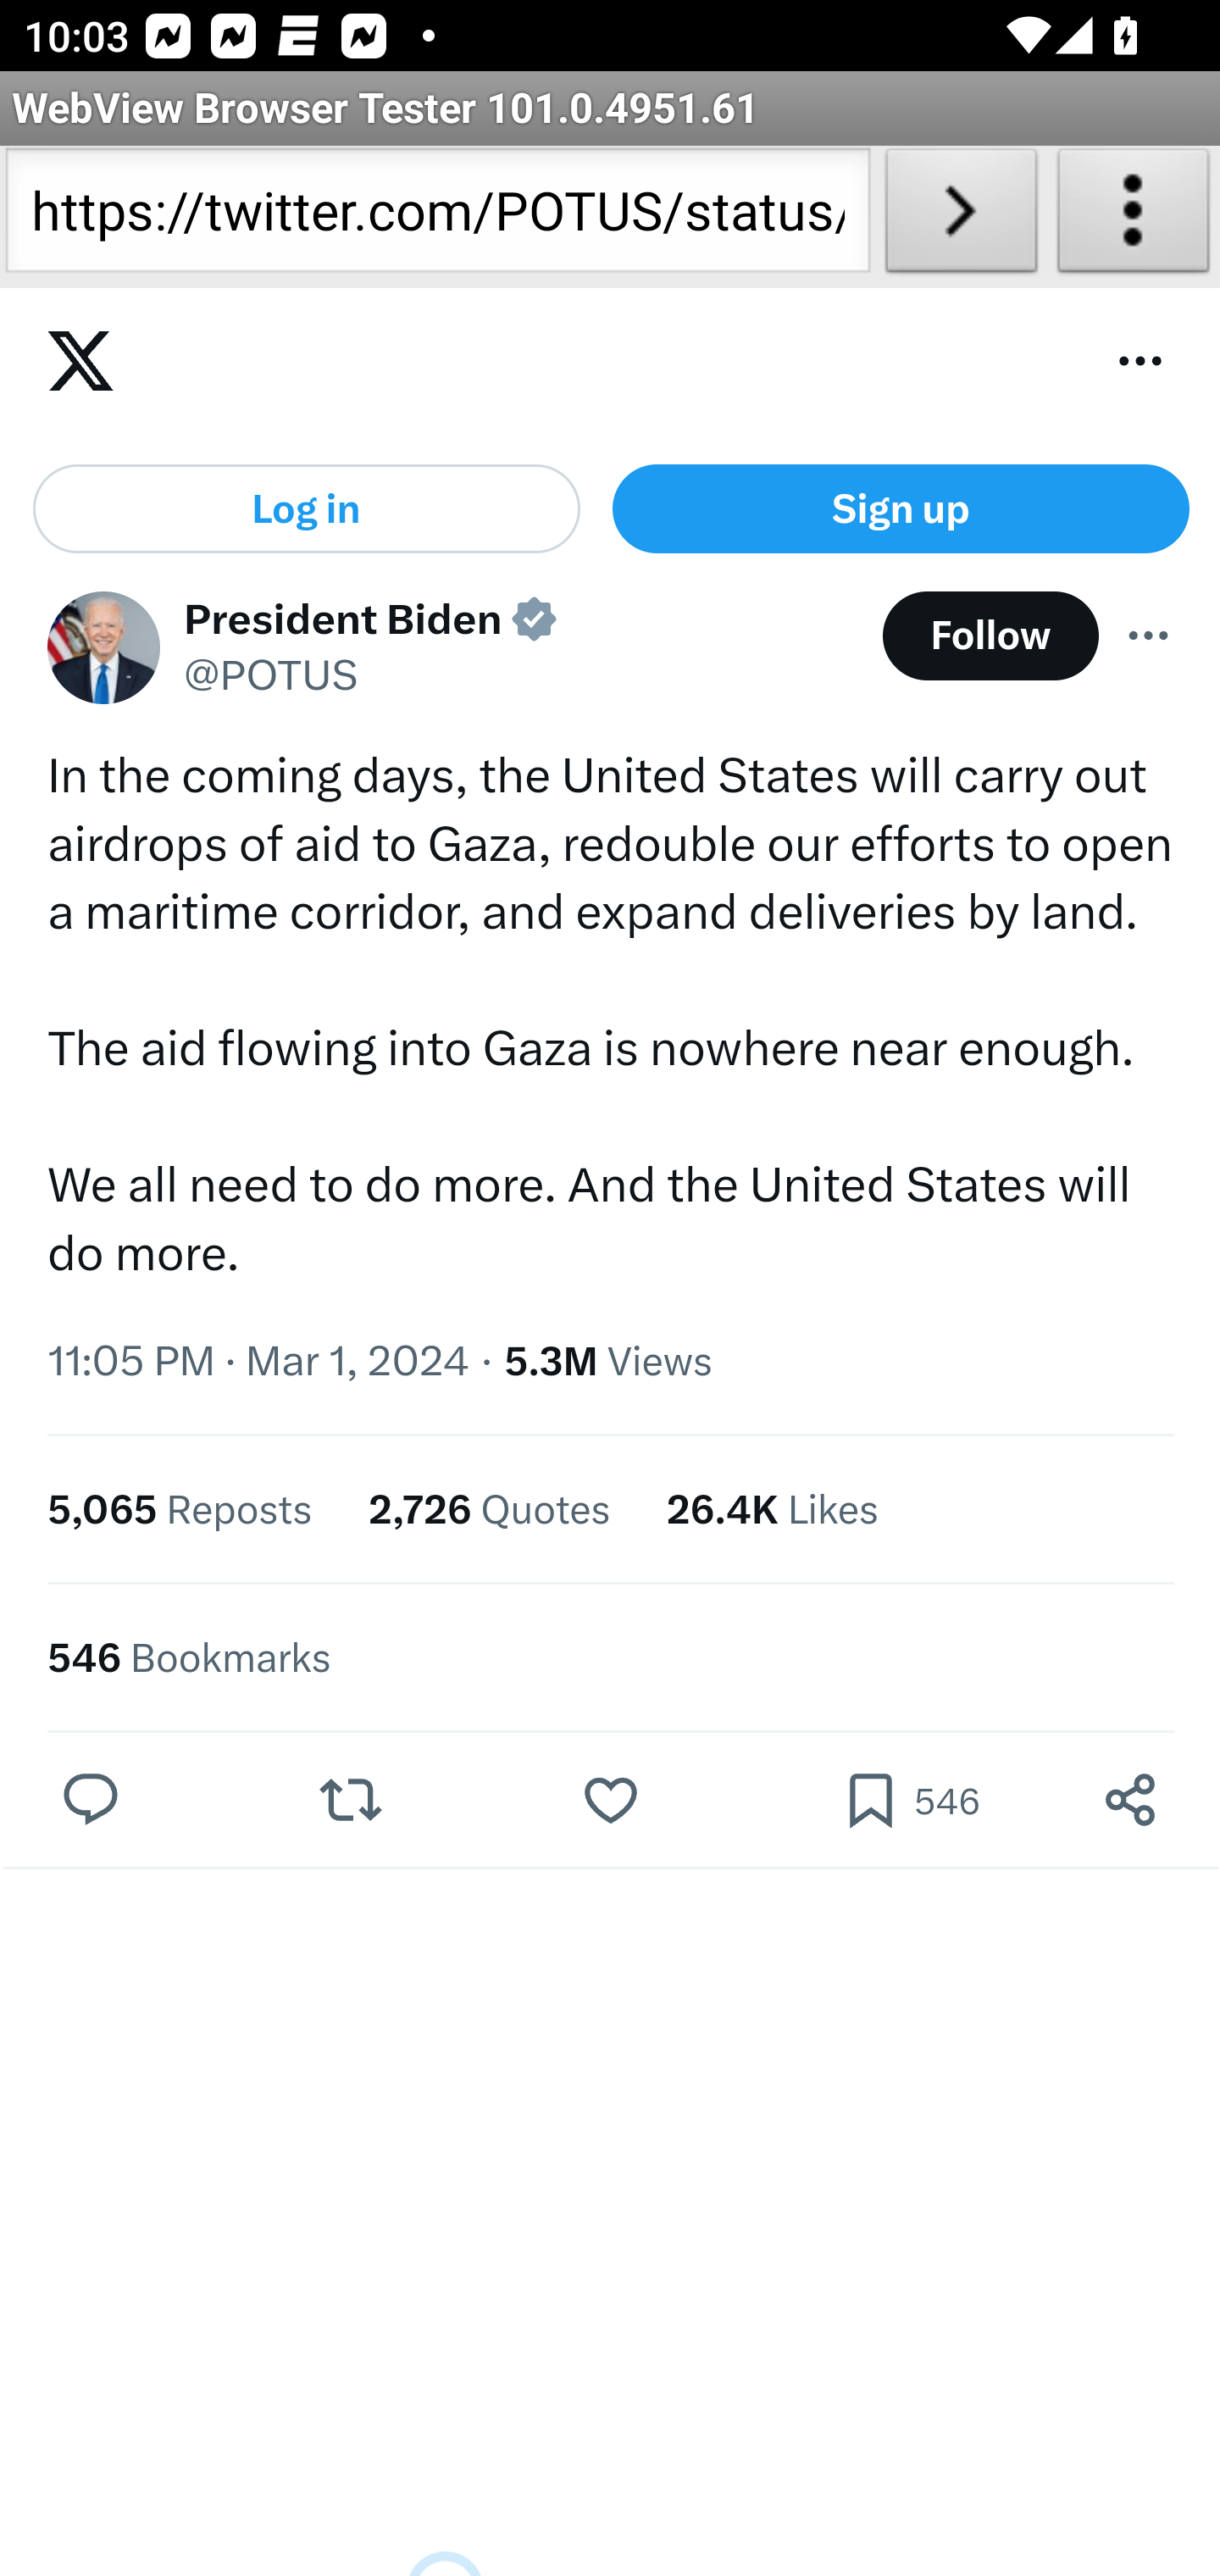 This screenshot has width=1220, height=2576. I want to click on Repost, so click(349, 1804).